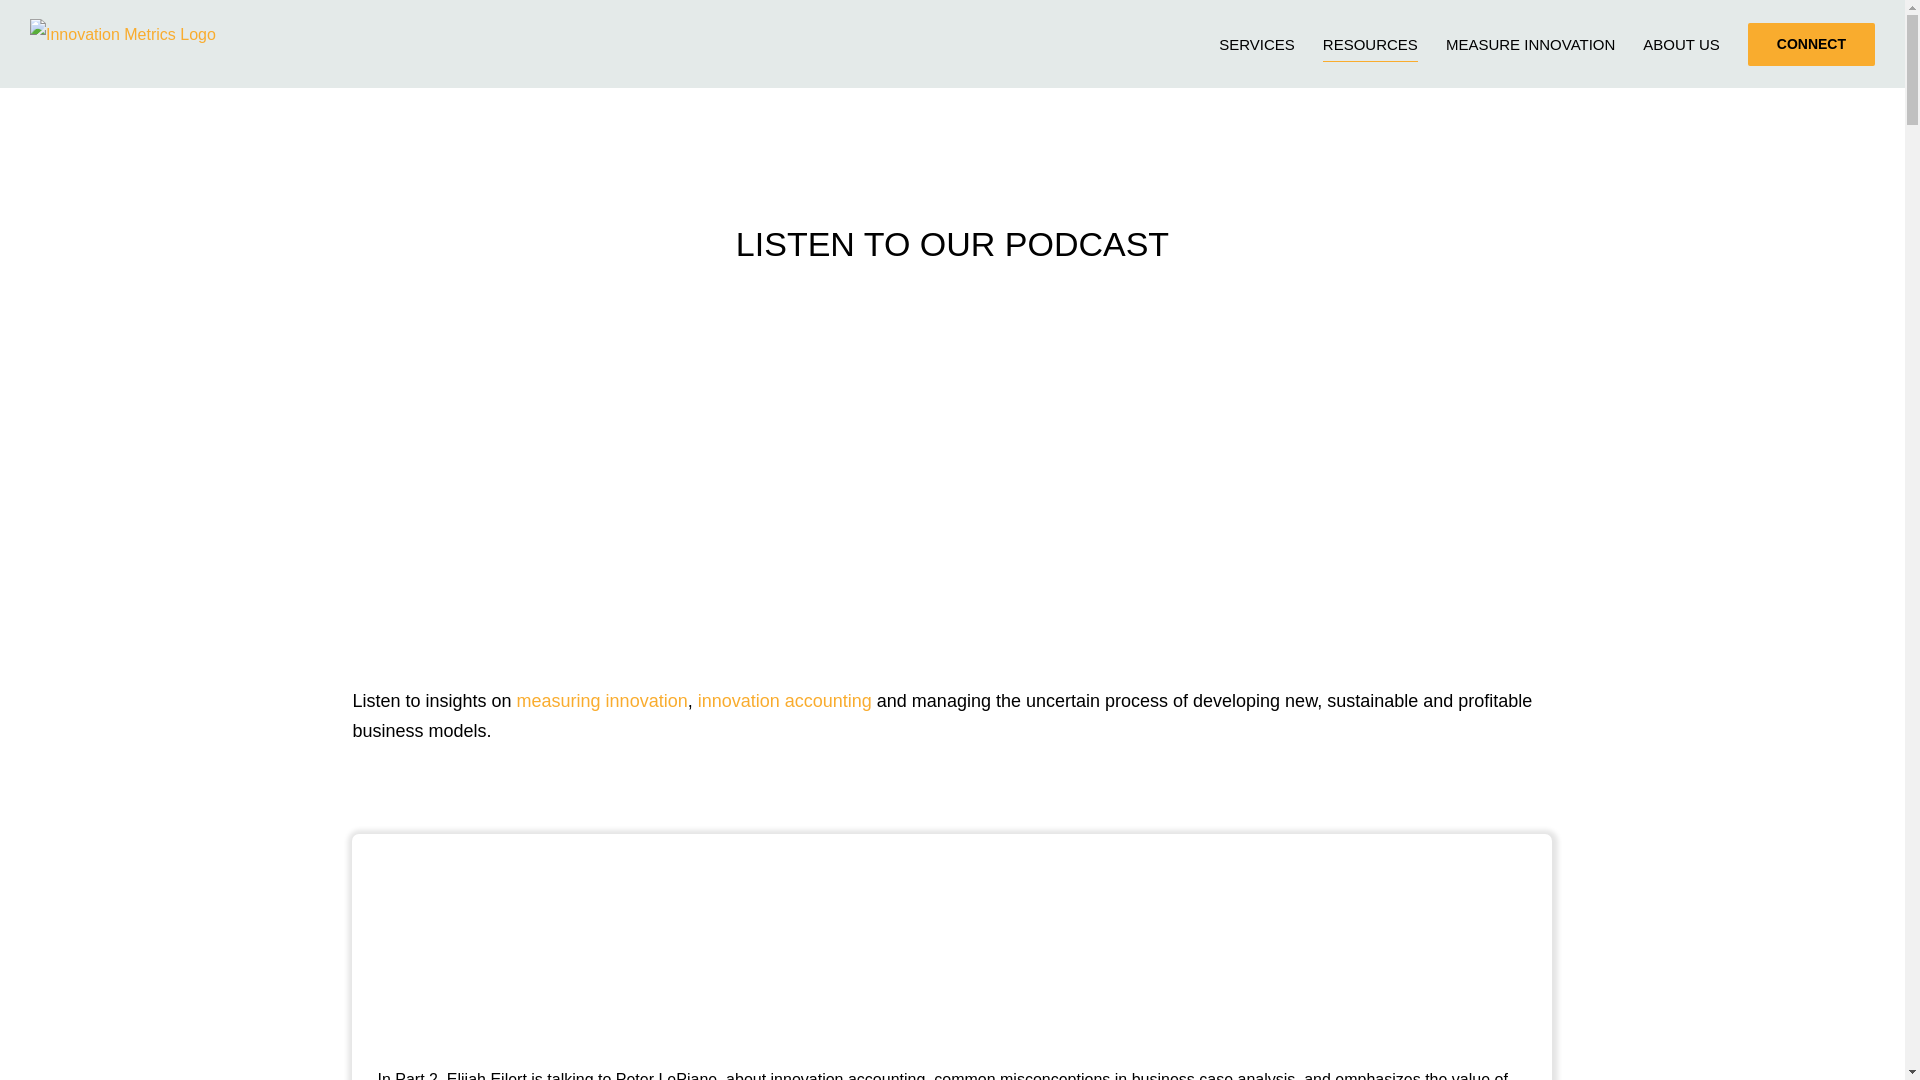 The height and width of the screenshot is (1080, 1920). I want to click on innovation accounting, so click(784, 700).